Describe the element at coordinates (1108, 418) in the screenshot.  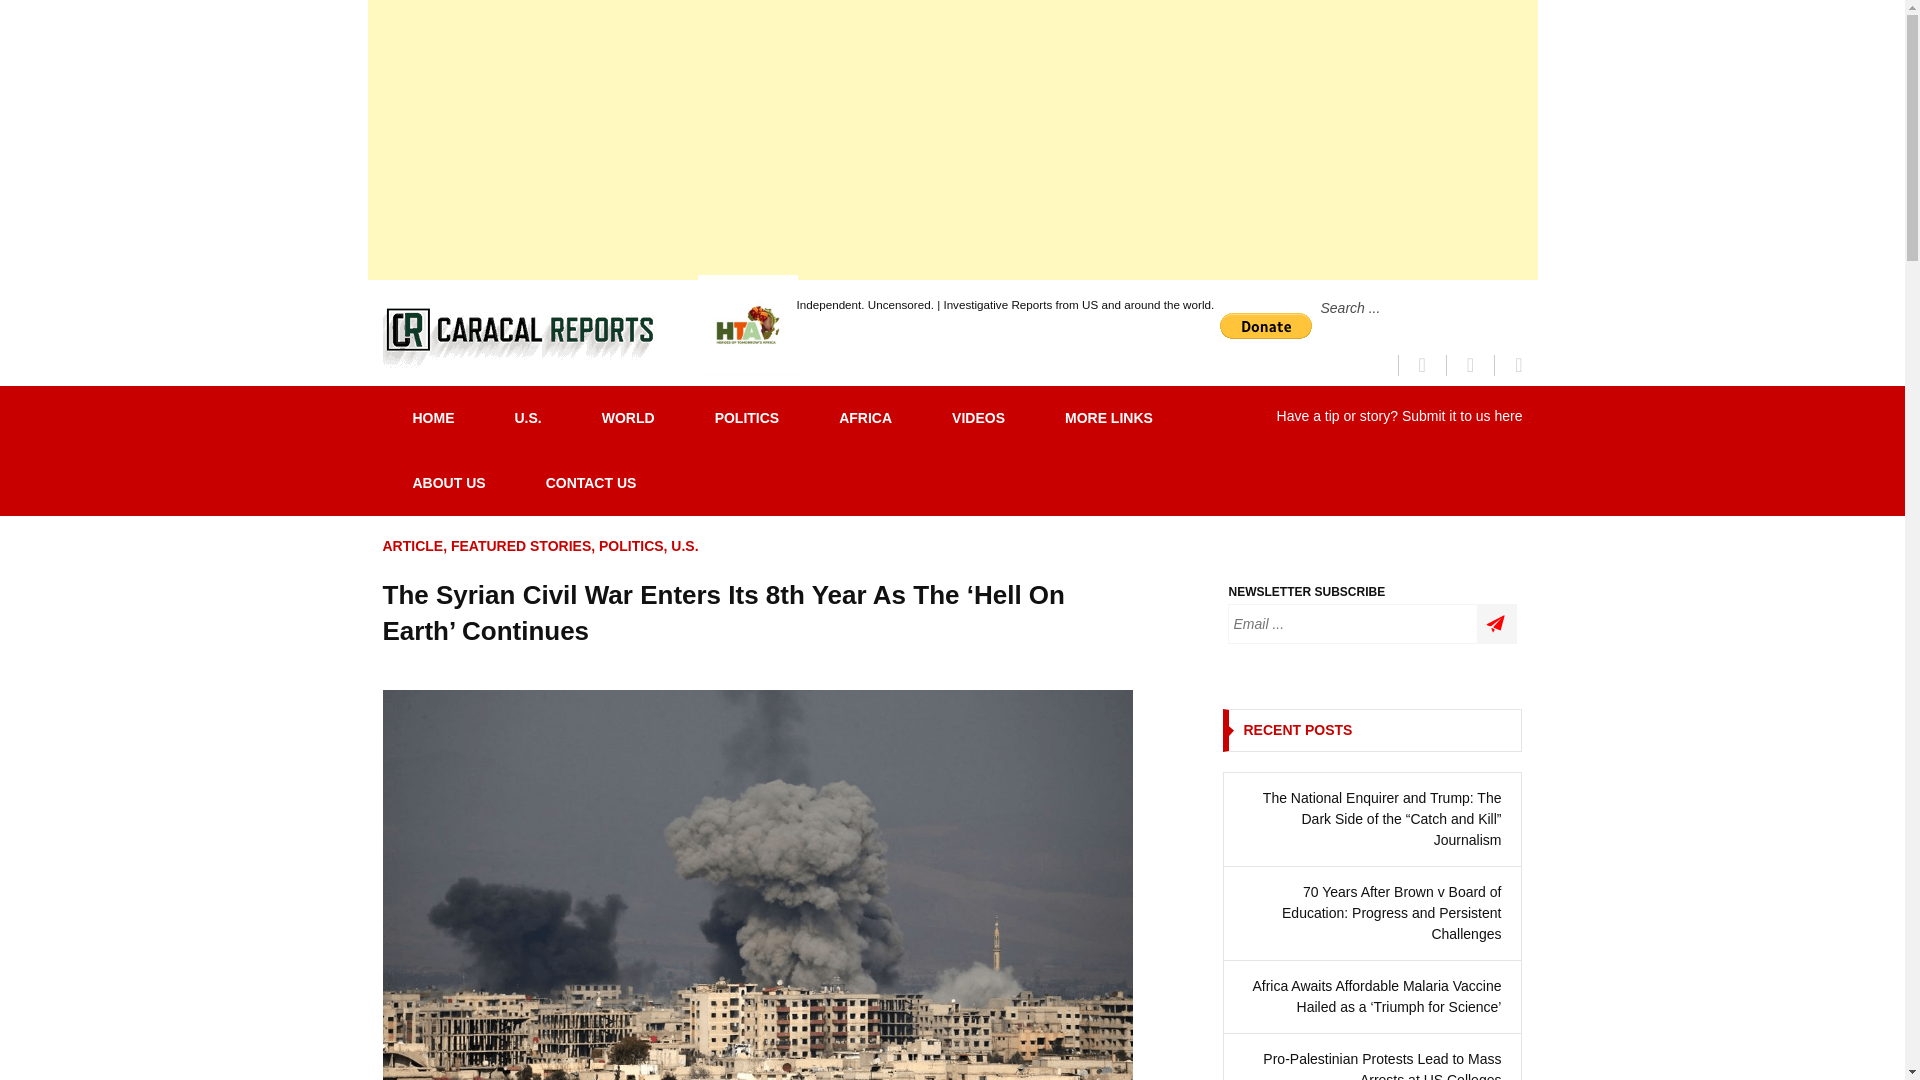
I see `MORE LINKS` at that location.